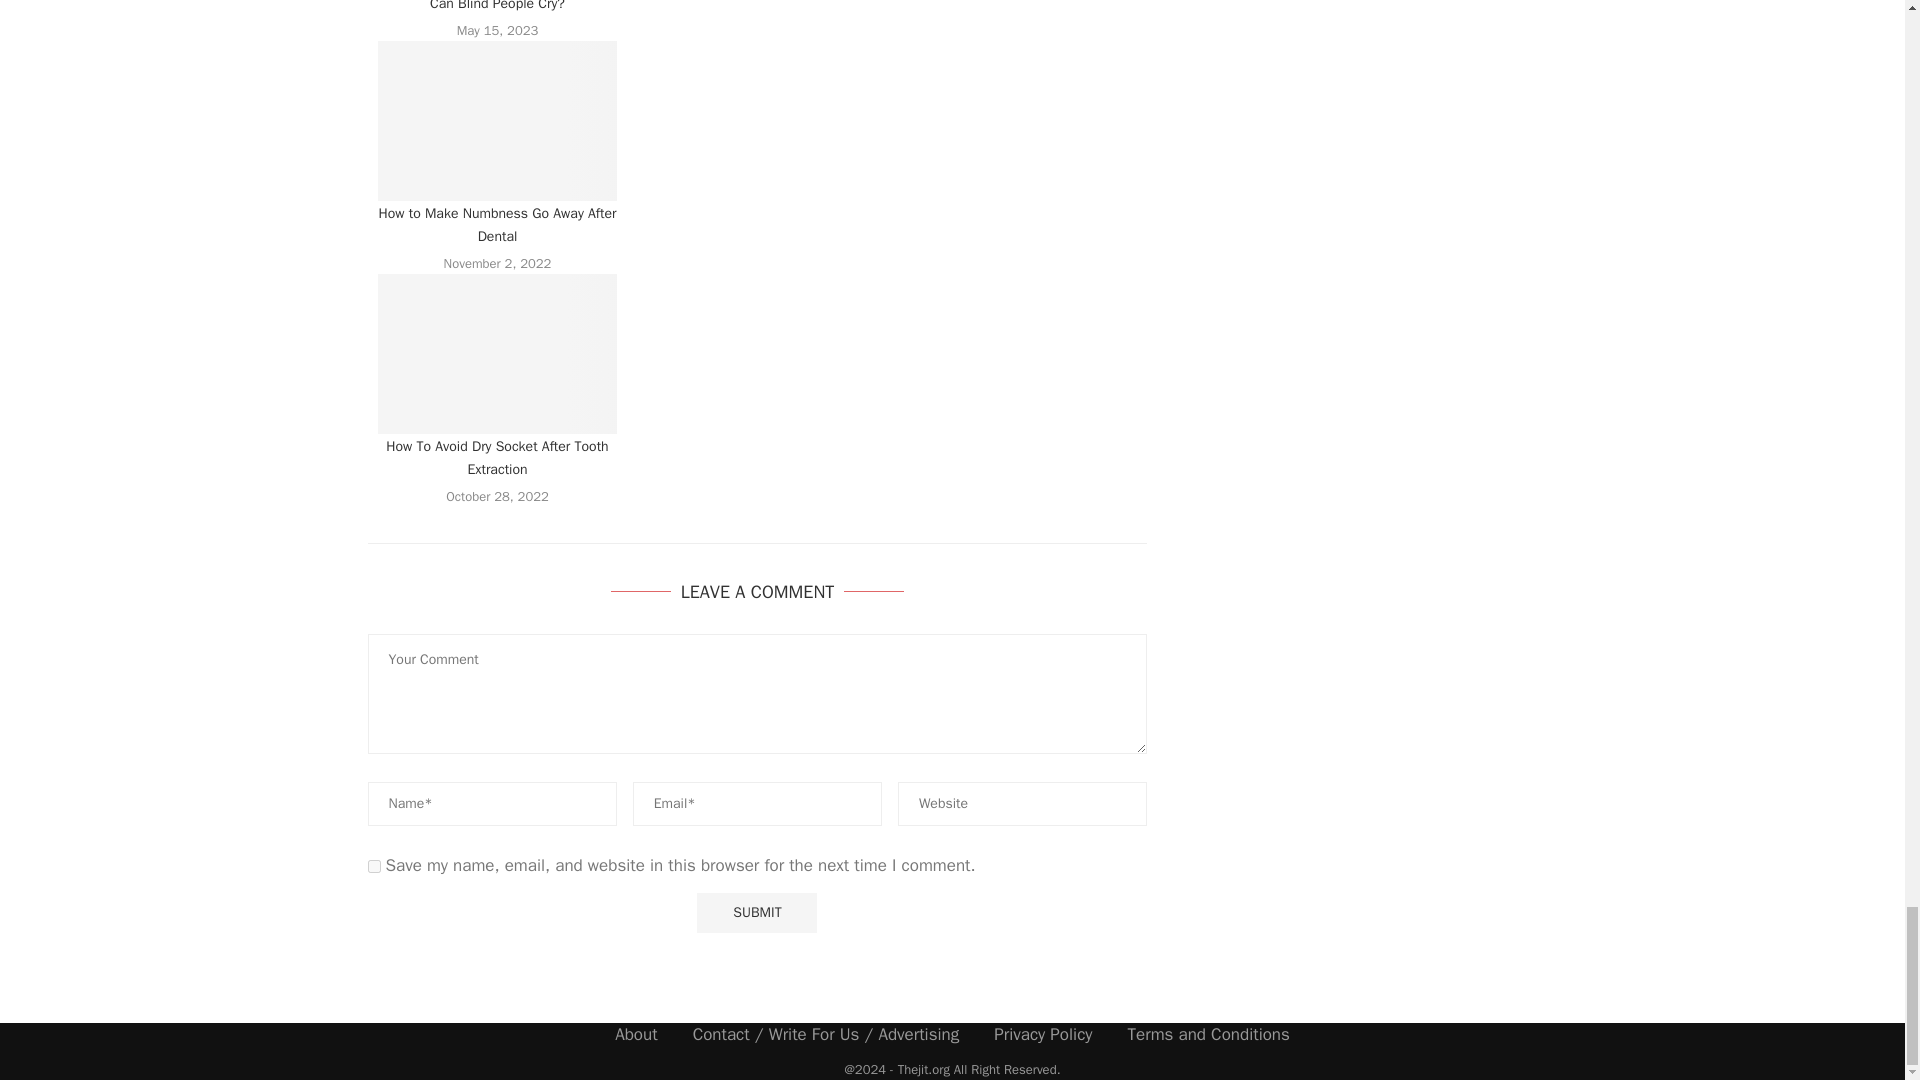  Describe the element at coordinates (498, 354) in the screenshot. I see `How To Avoid Dry Socket After Tooth Extraction` at that location.